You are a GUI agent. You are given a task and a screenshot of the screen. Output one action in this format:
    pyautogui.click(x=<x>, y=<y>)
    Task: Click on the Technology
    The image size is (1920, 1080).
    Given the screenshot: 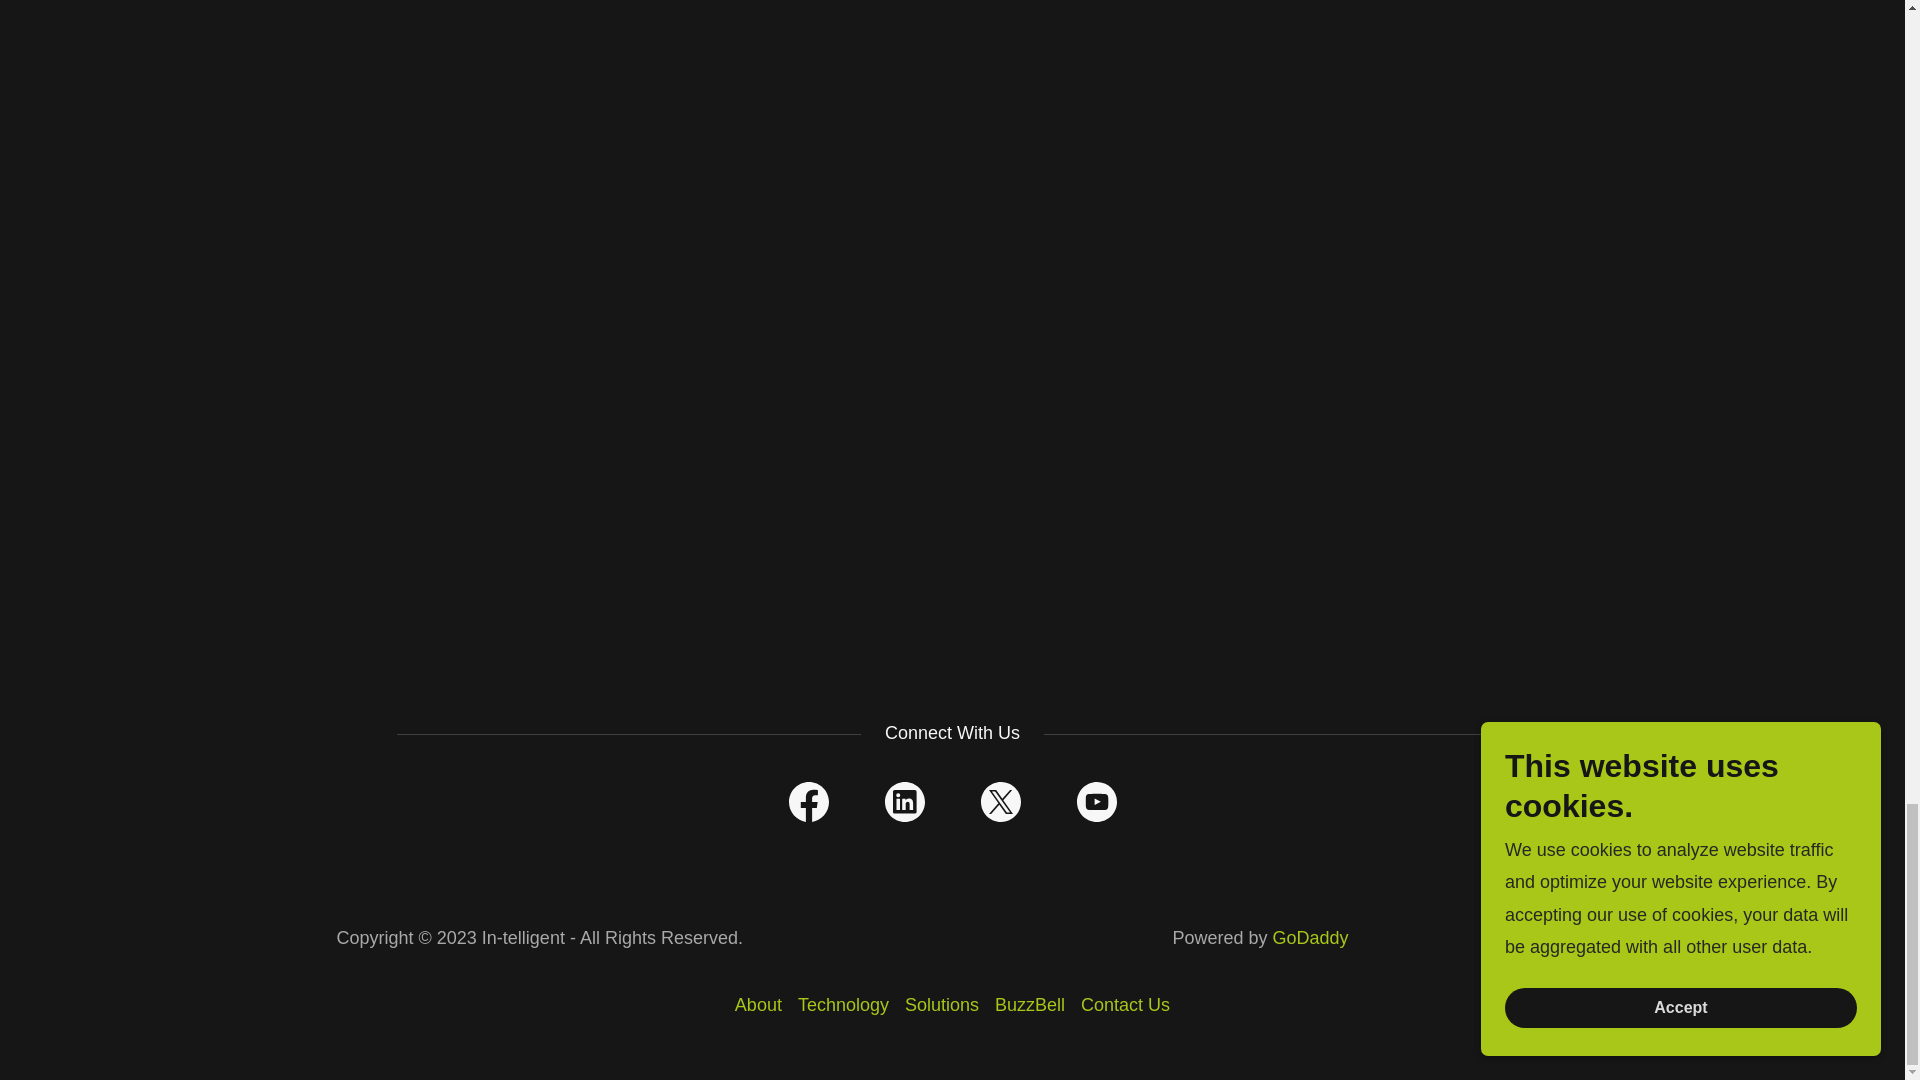 What is the action you would take?
    pyautogui.click(x=842, y=1005)
    